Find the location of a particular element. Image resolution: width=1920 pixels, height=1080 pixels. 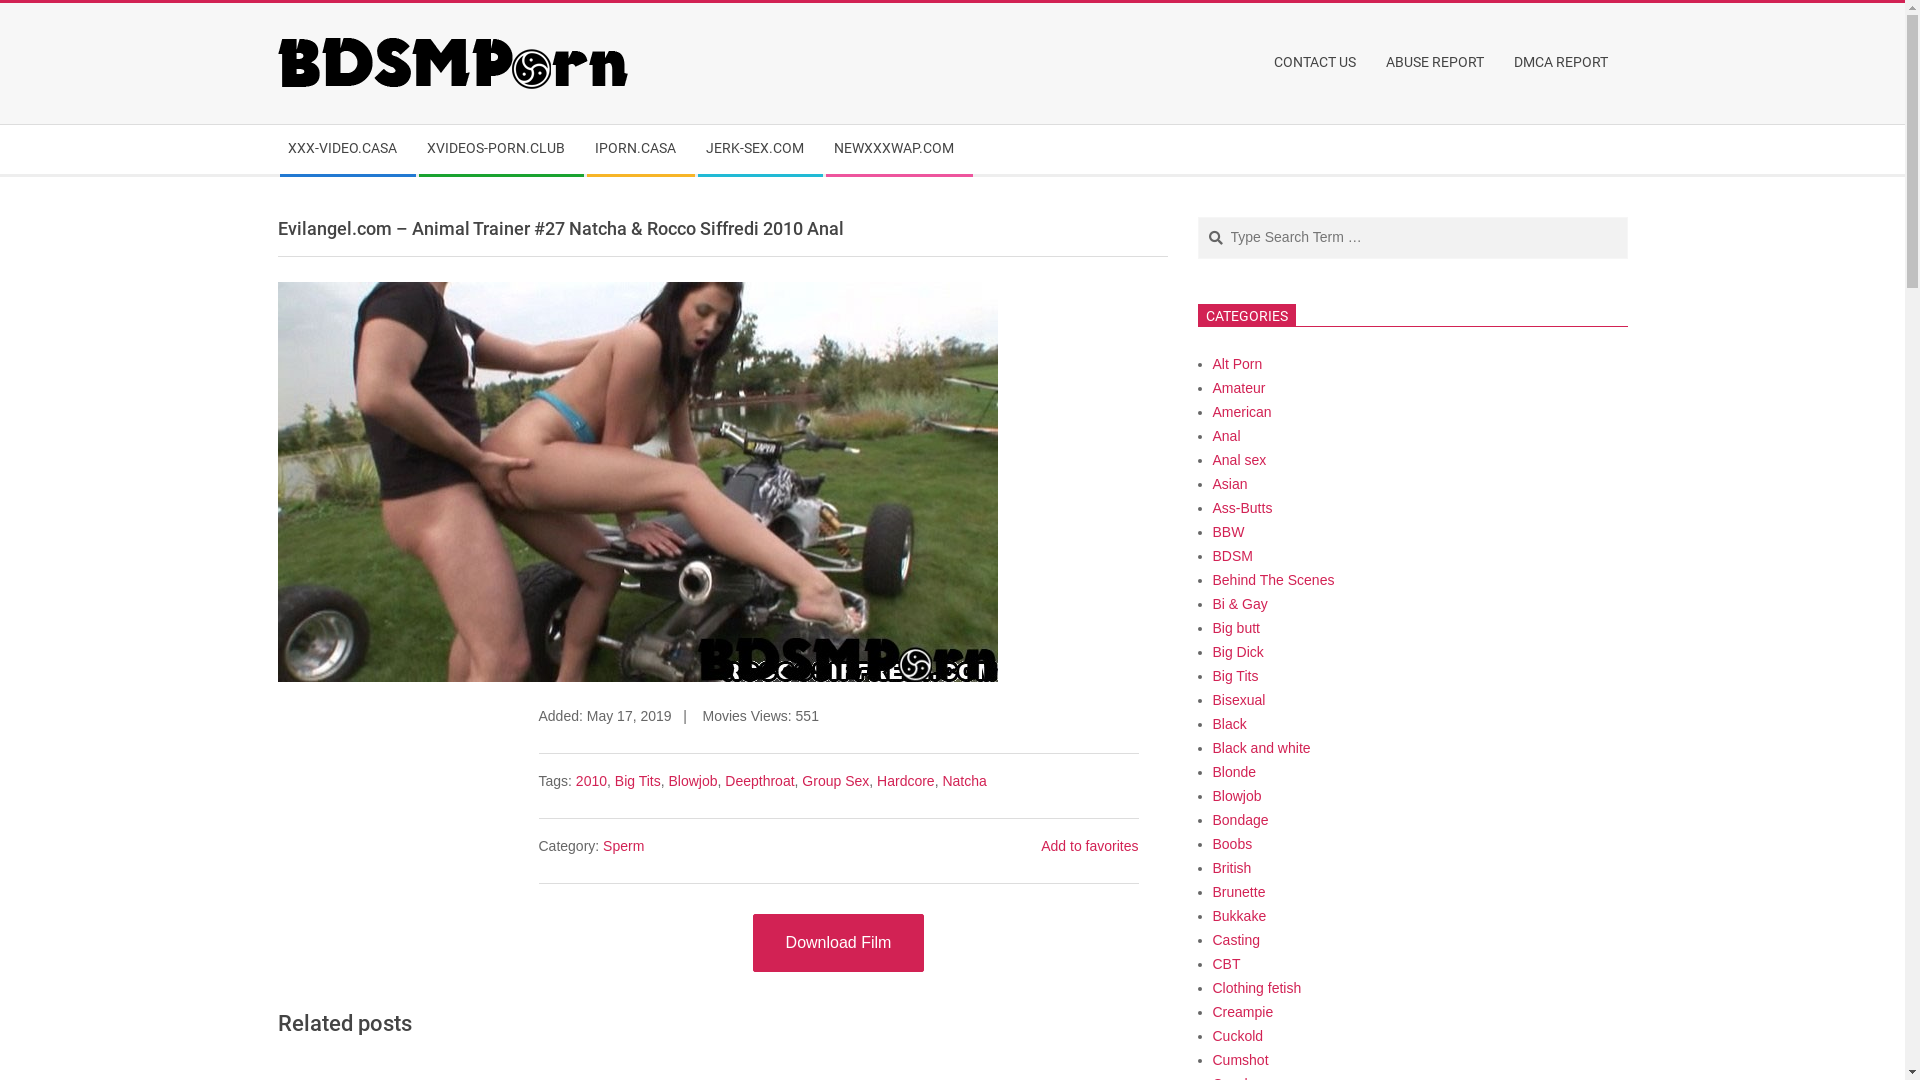

DMCA REPORT is located at coordinates (1566, 63).